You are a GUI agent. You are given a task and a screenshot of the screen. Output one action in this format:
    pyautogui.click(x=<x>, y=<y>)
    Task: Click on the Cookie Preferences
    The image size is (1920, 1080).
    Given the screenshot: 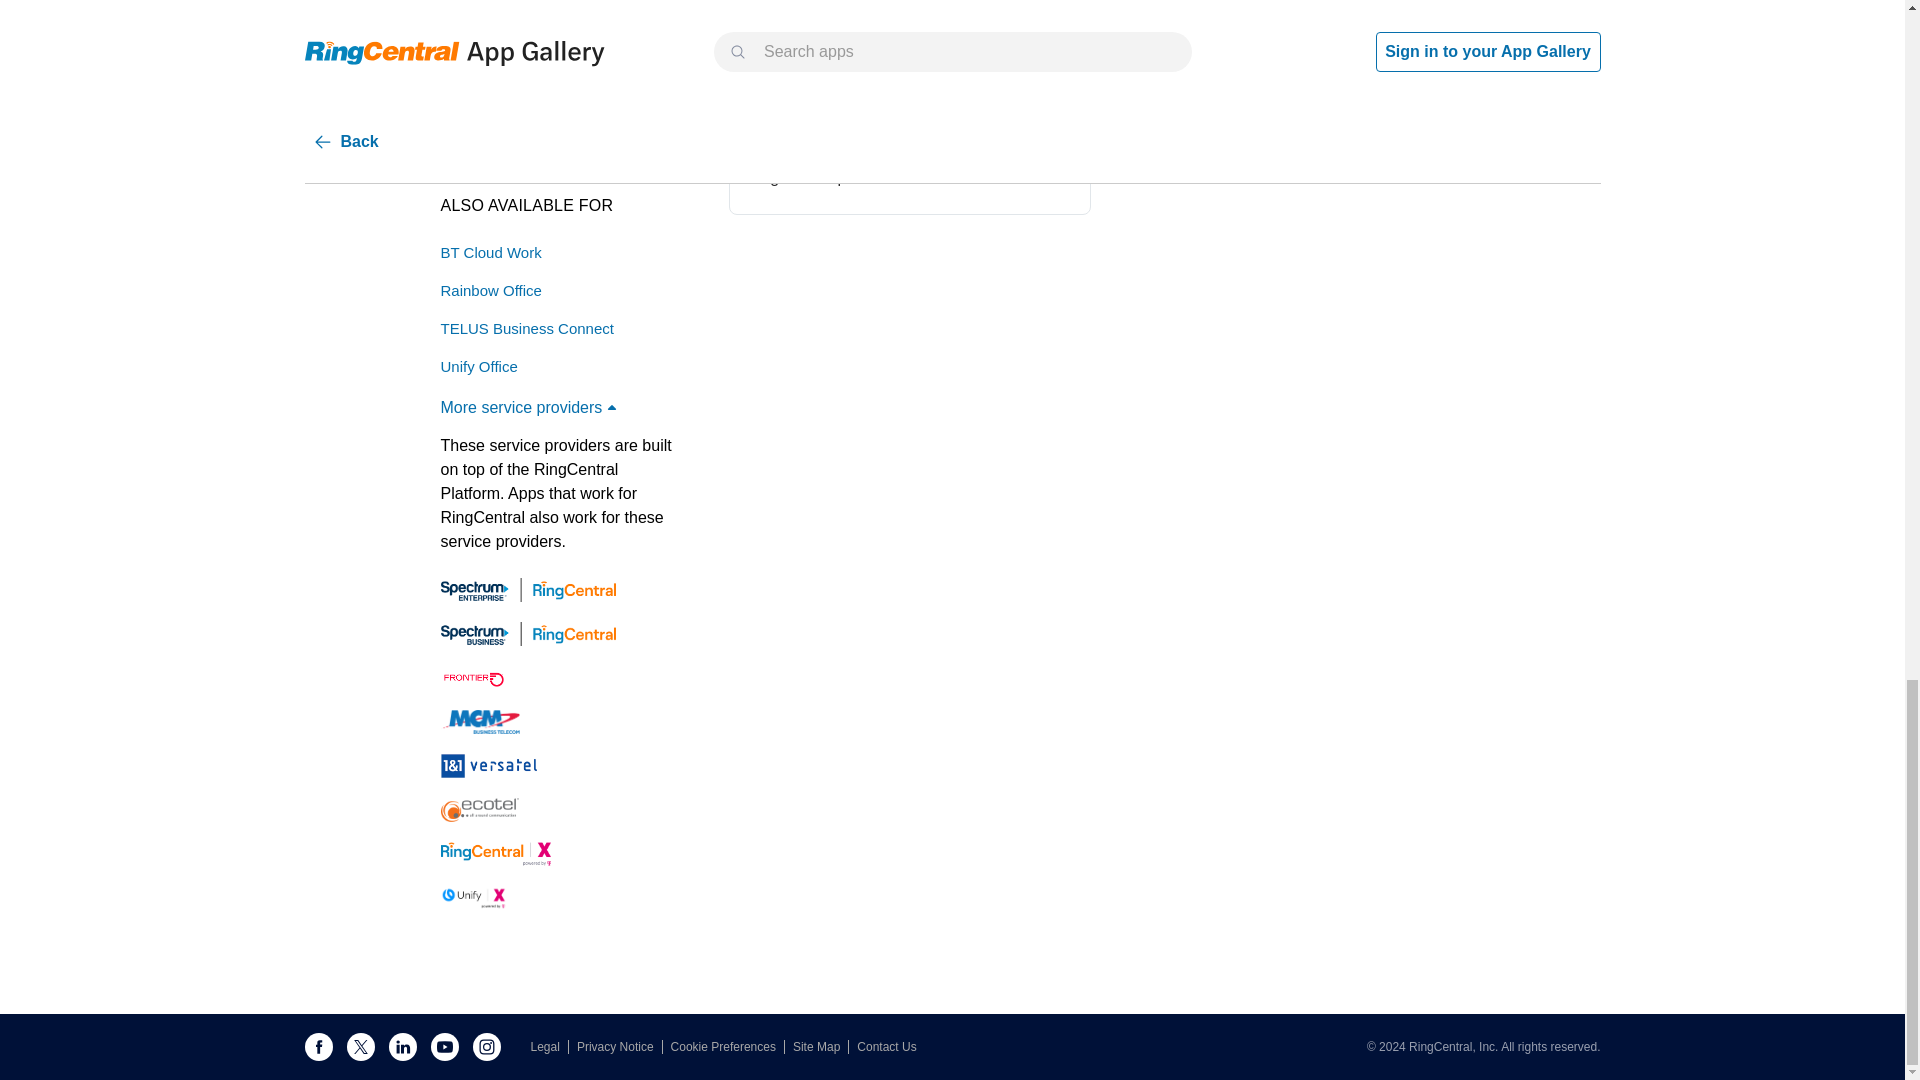 What is the action you would take?
    pyautogui.click(x=728, y=1047)
    